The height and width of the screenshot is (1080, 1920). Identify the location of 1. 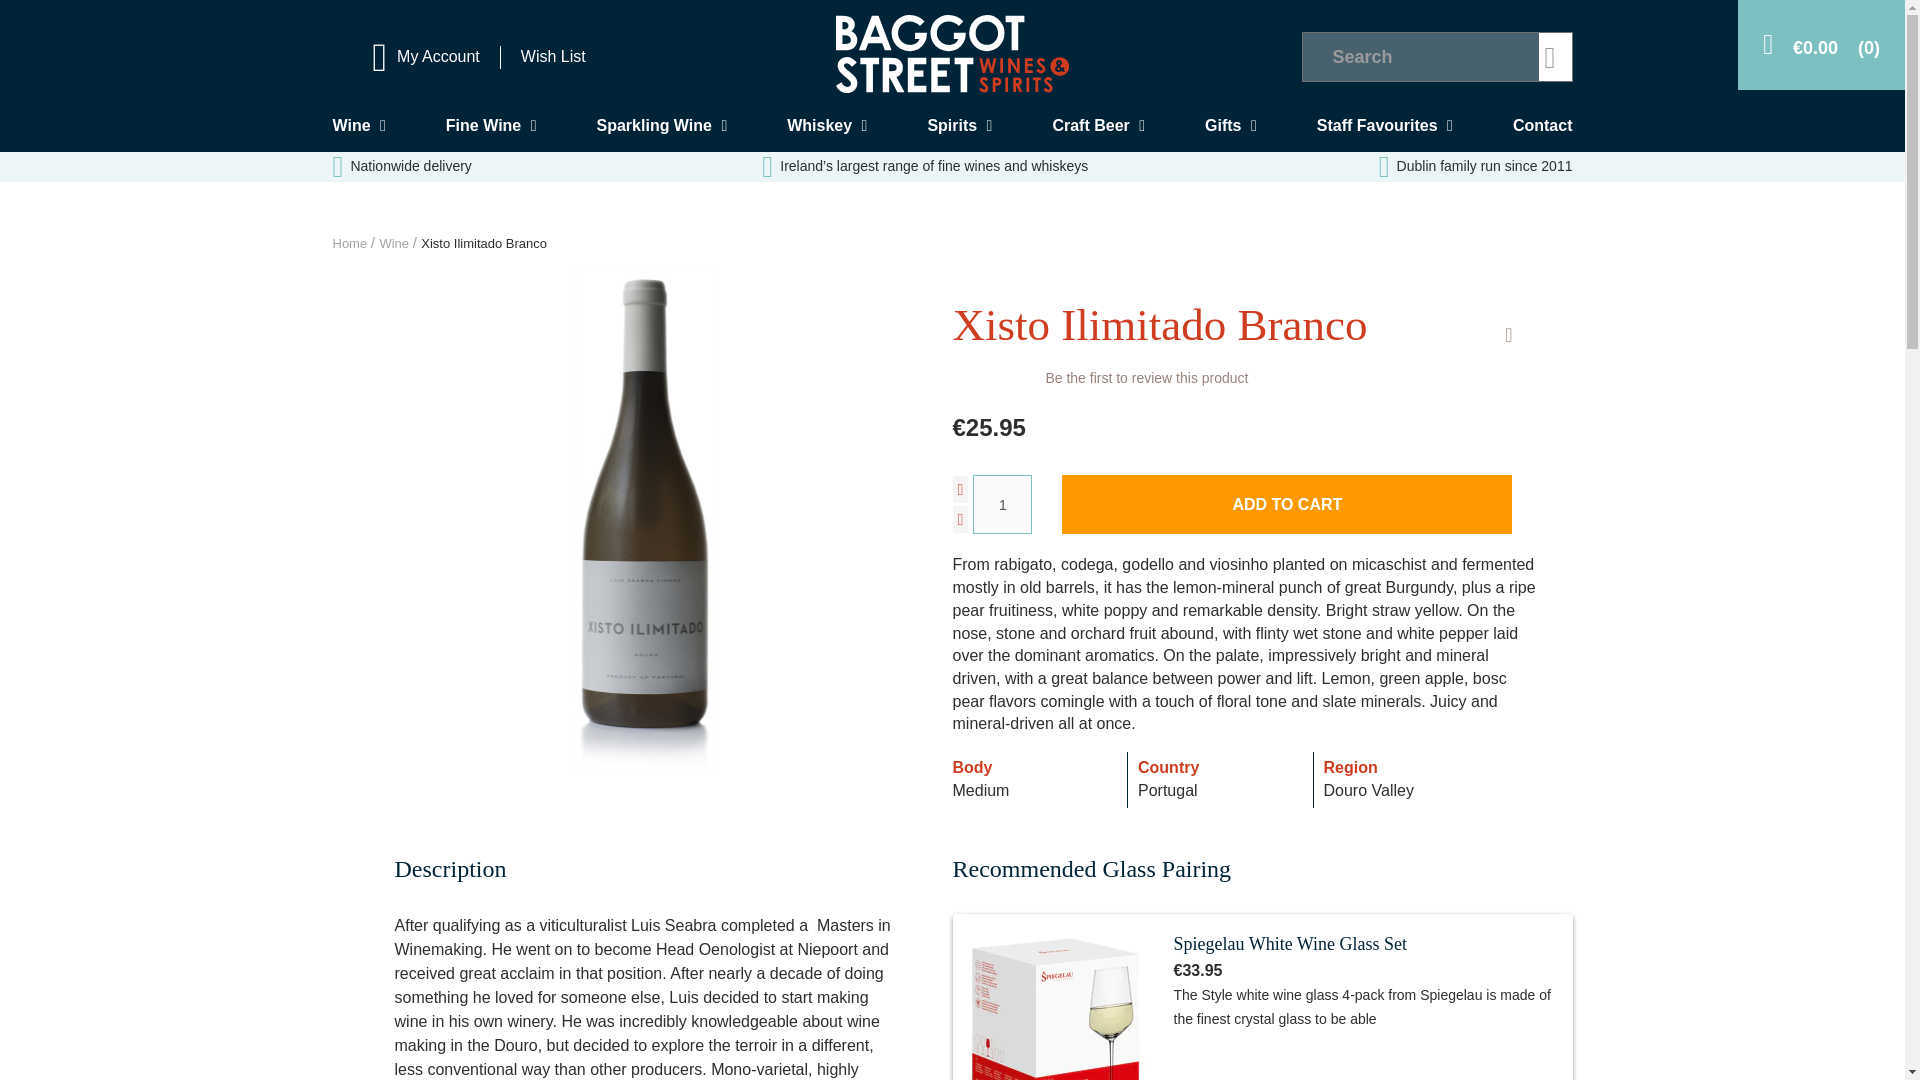
(1002, 504).